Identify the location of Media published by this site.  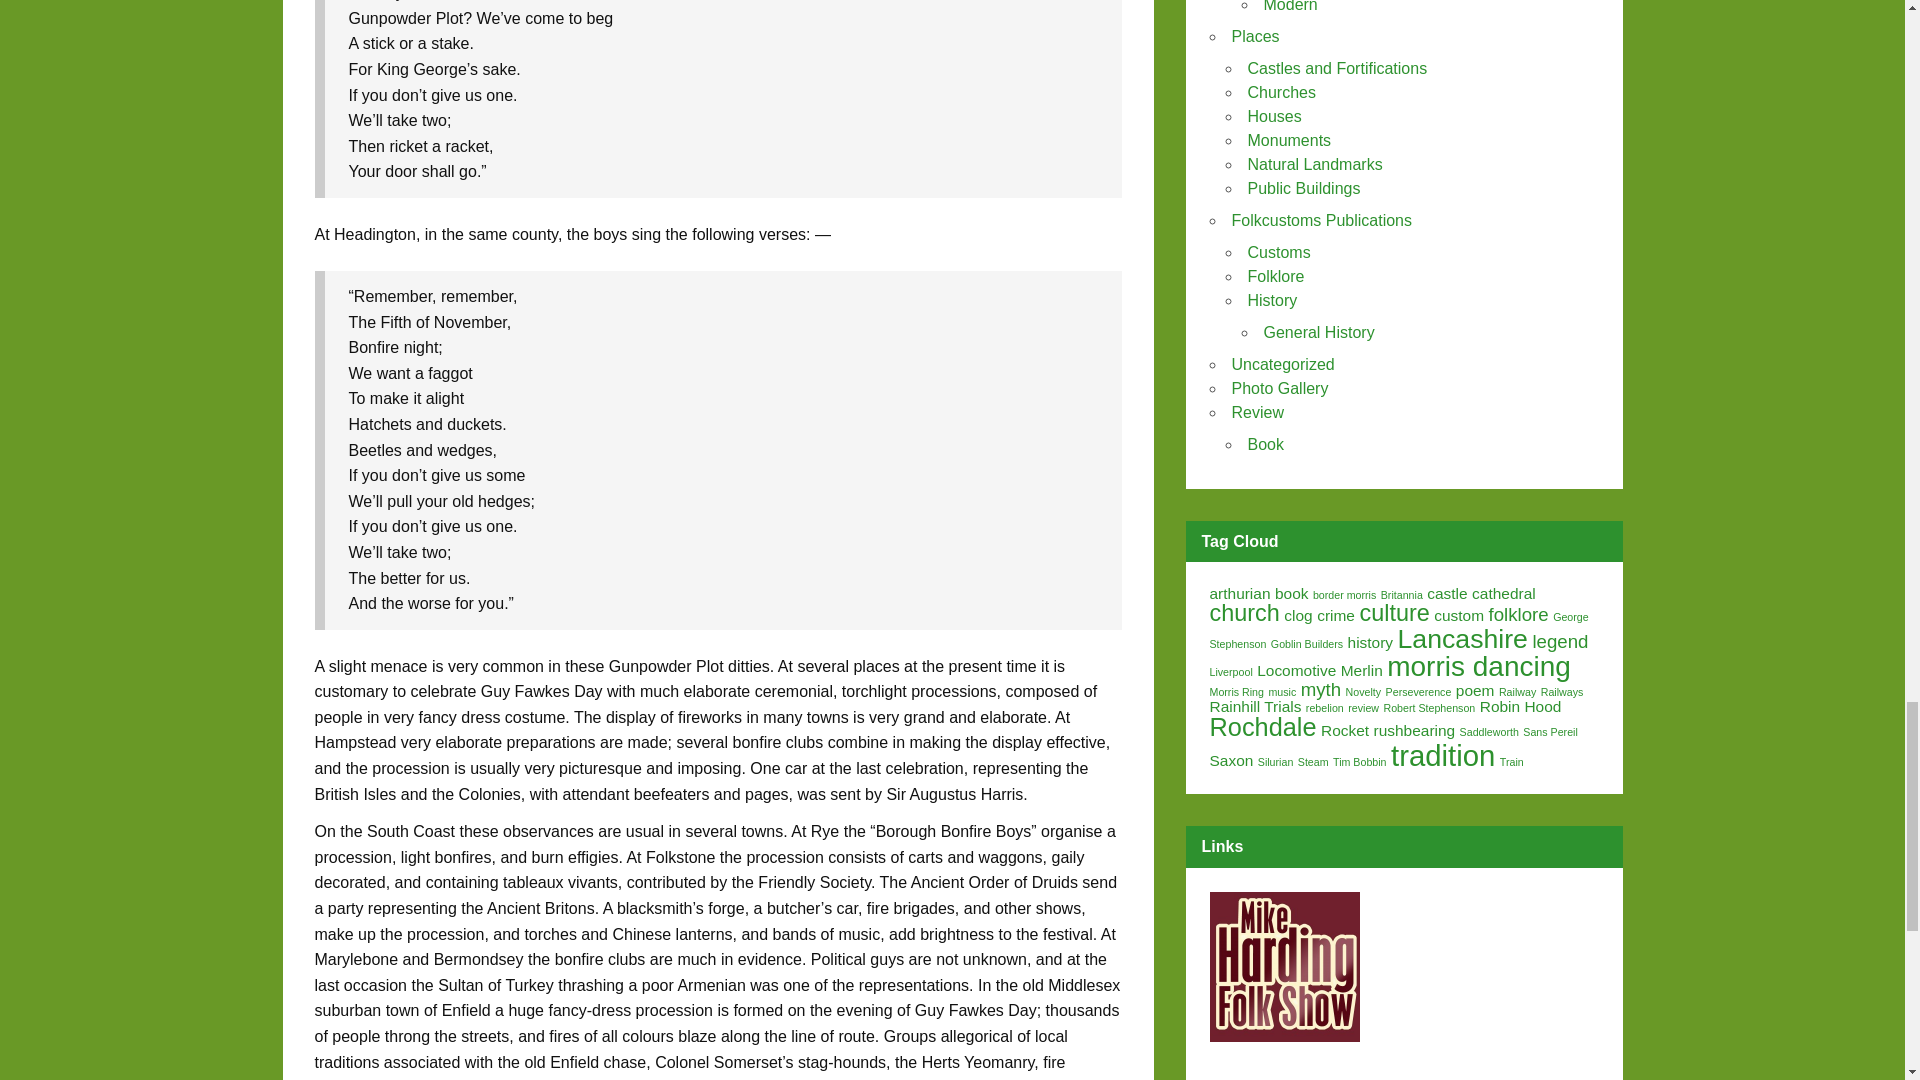
(1322, 220).